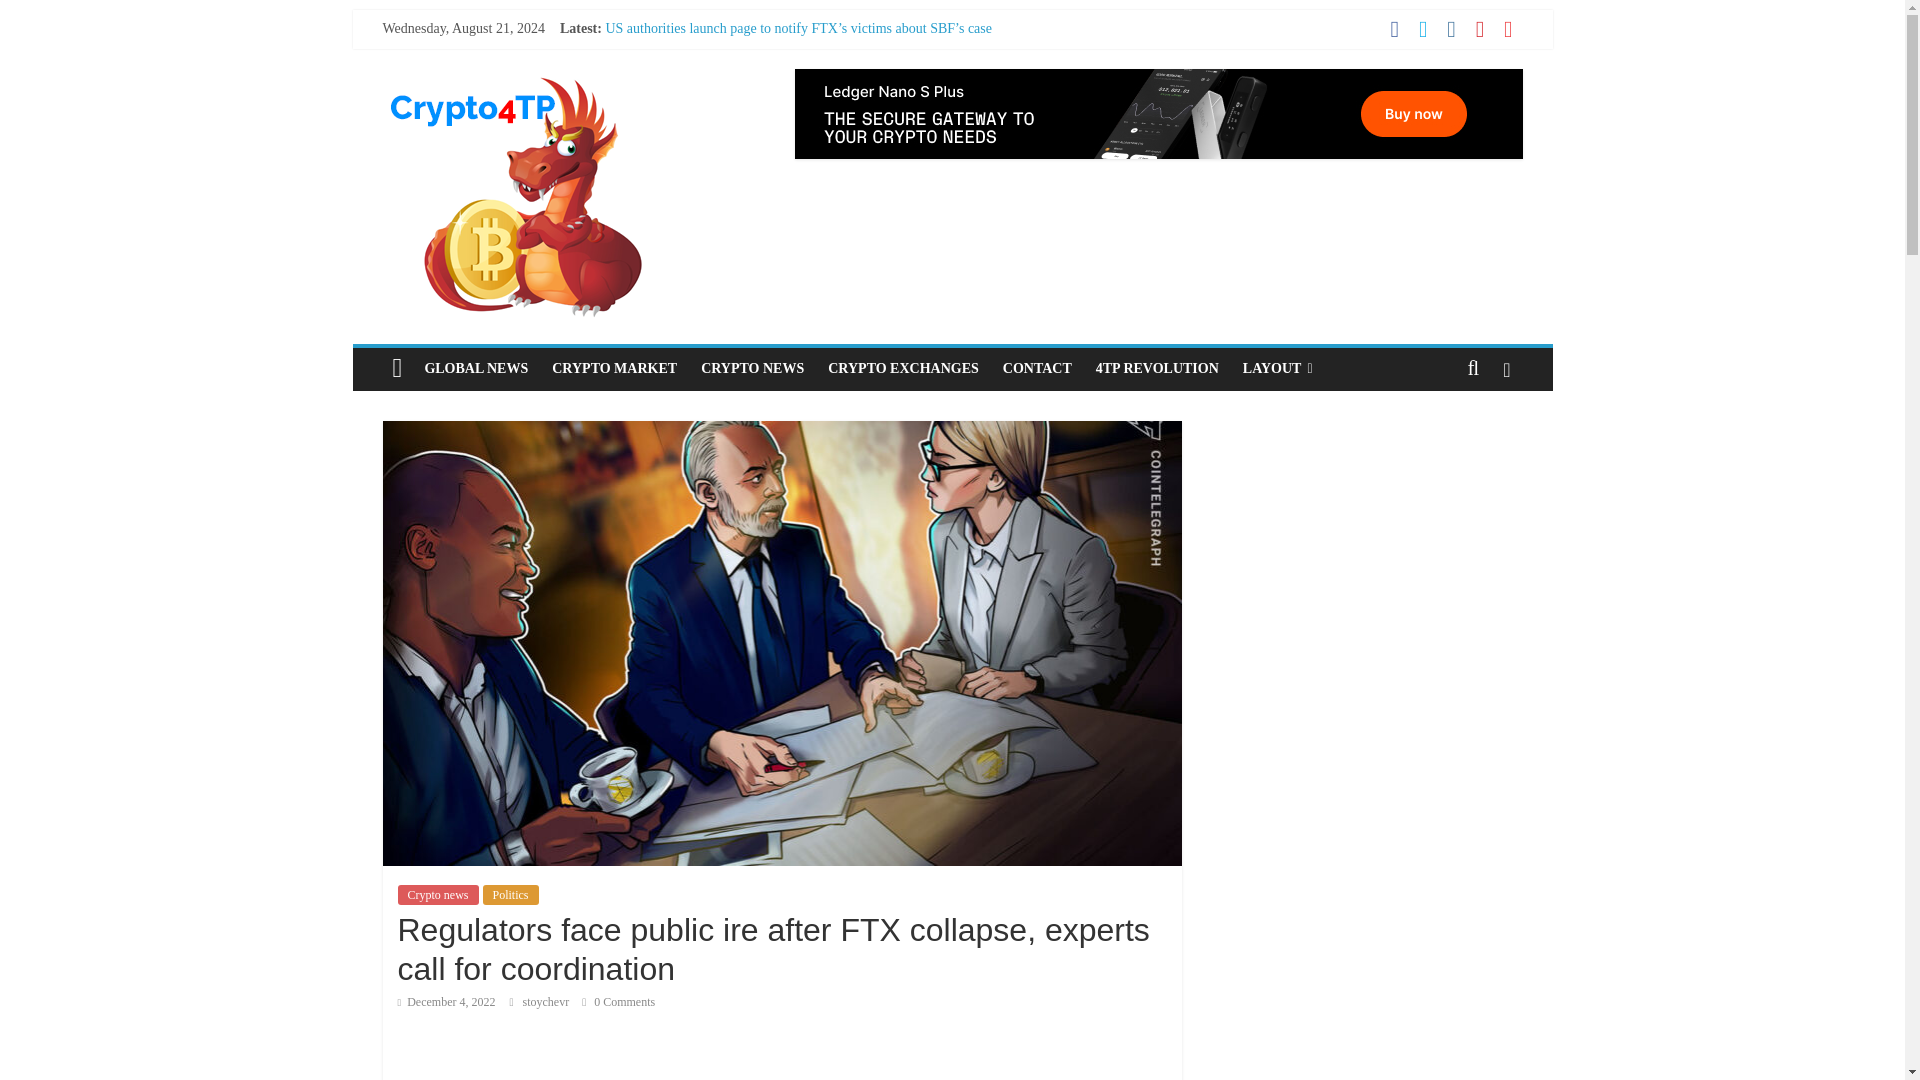 The height and width of the screenshot is (1080, 1920). Describe the element at coordinates (752, 368) in the screenshot. I see `CRYPTO NEWS` at that location.